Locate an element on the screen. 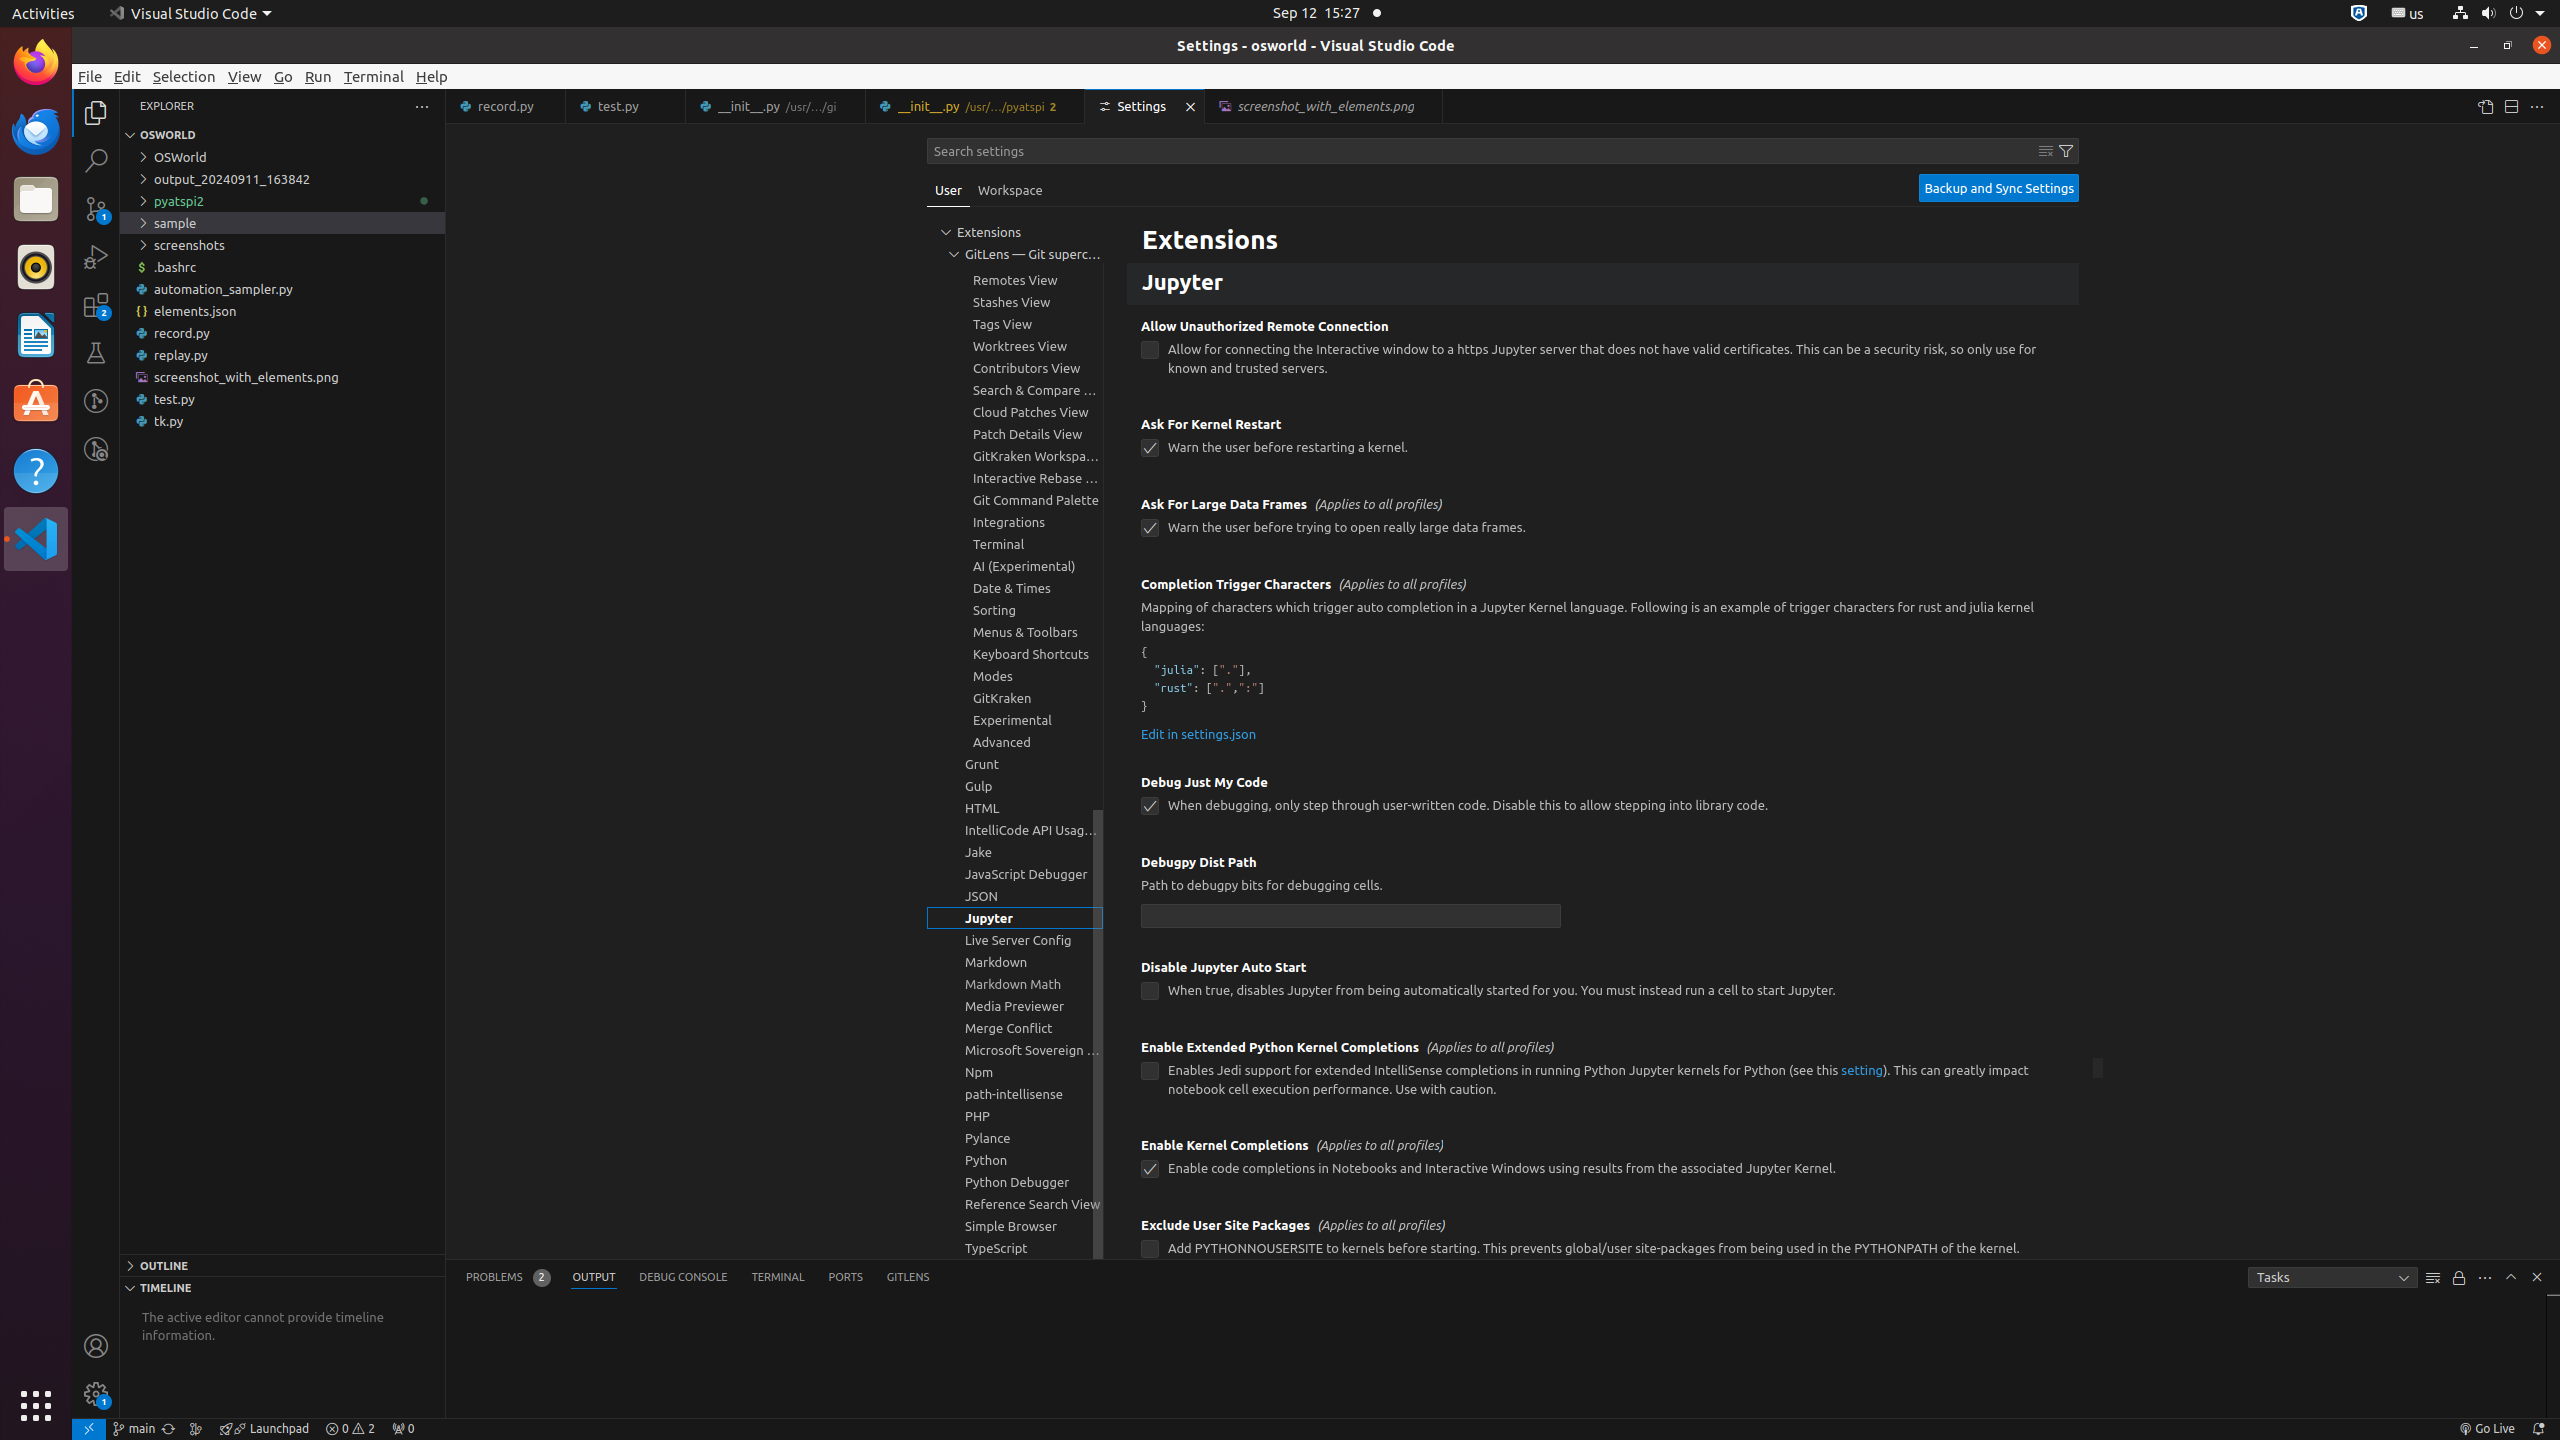 The image size is (2560, 1440). Backup and Sync Settings is located at coordinates (1999, 188).